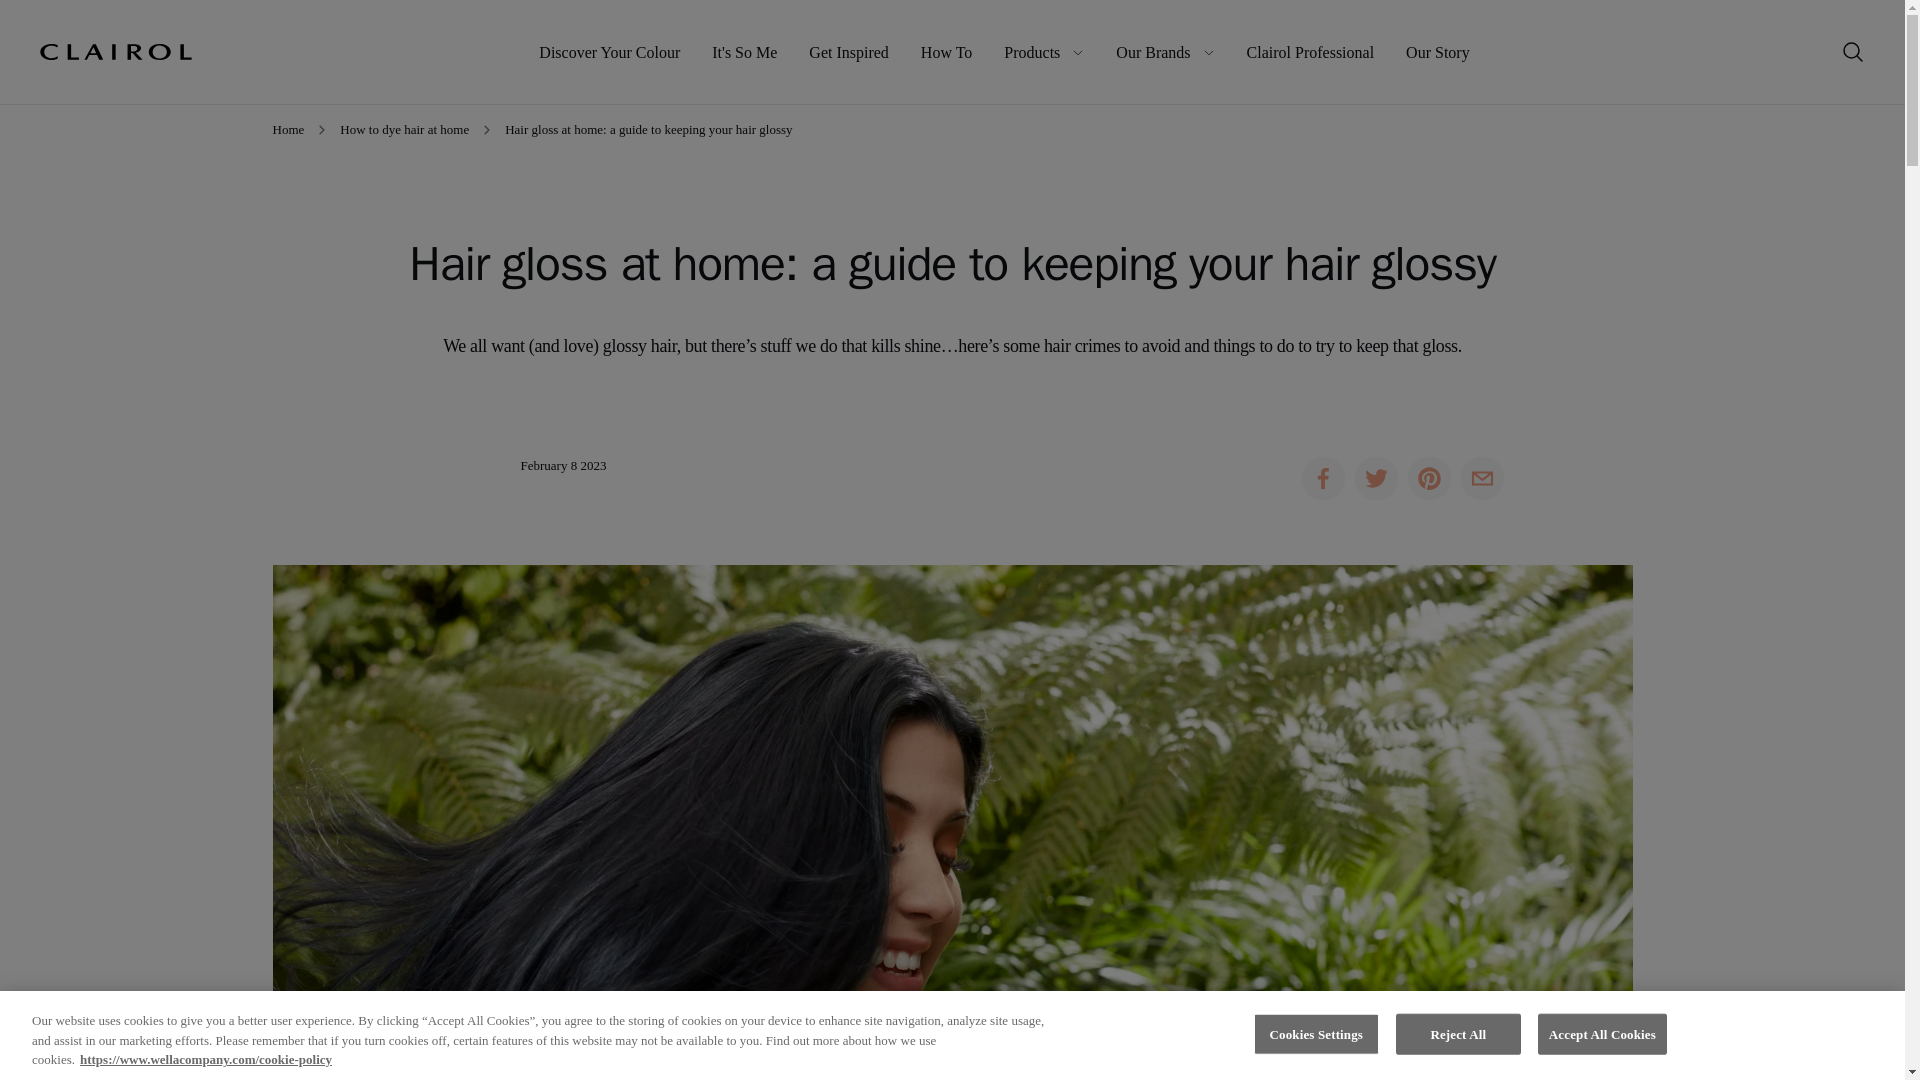 The image size is (1920, 1080). Describe the element at coordinates (1044, 52) in the screenshot. I see `Products` at that location.